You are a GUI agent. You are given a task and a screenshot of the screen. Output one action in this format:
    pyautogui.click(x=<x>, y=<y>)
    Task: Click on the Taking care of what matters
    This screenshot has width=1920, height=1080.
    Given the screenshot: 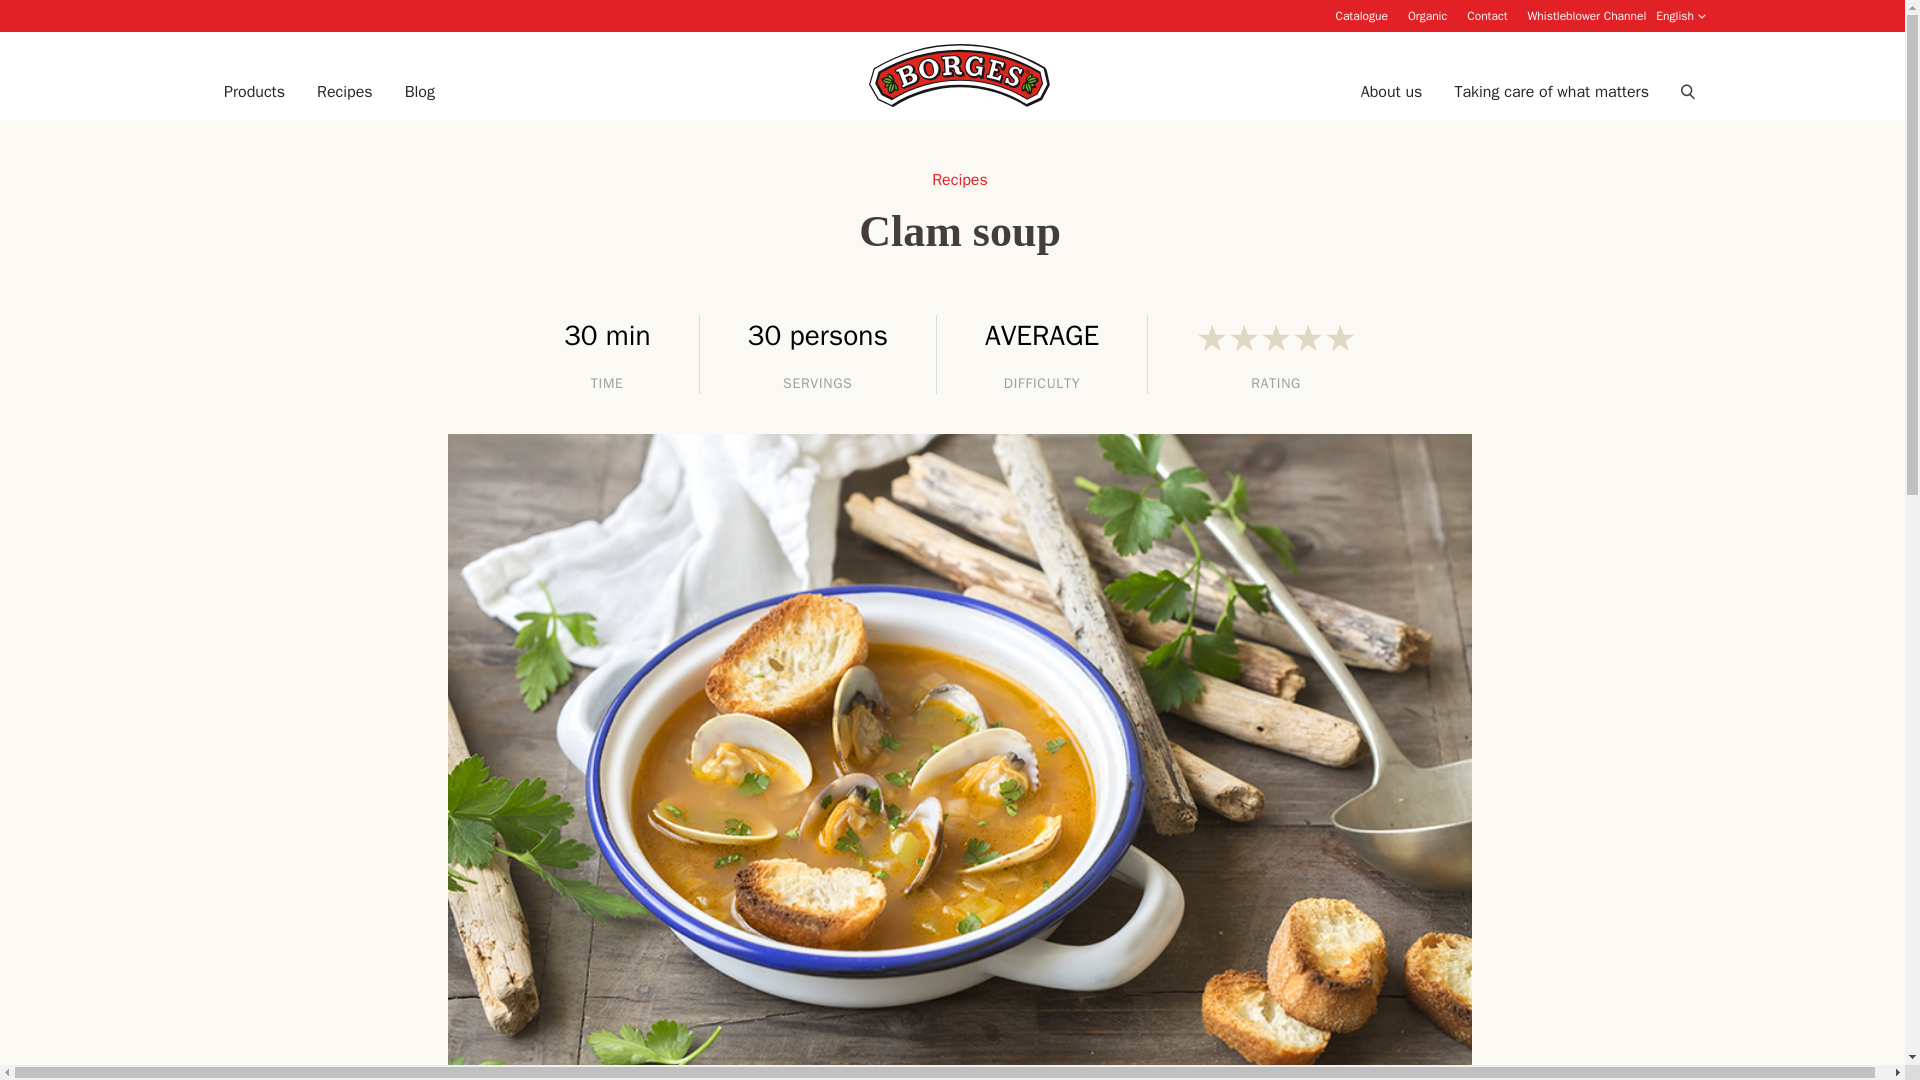 What is the action you would take?
    pyautogui.click(x=1551, y=92)
    